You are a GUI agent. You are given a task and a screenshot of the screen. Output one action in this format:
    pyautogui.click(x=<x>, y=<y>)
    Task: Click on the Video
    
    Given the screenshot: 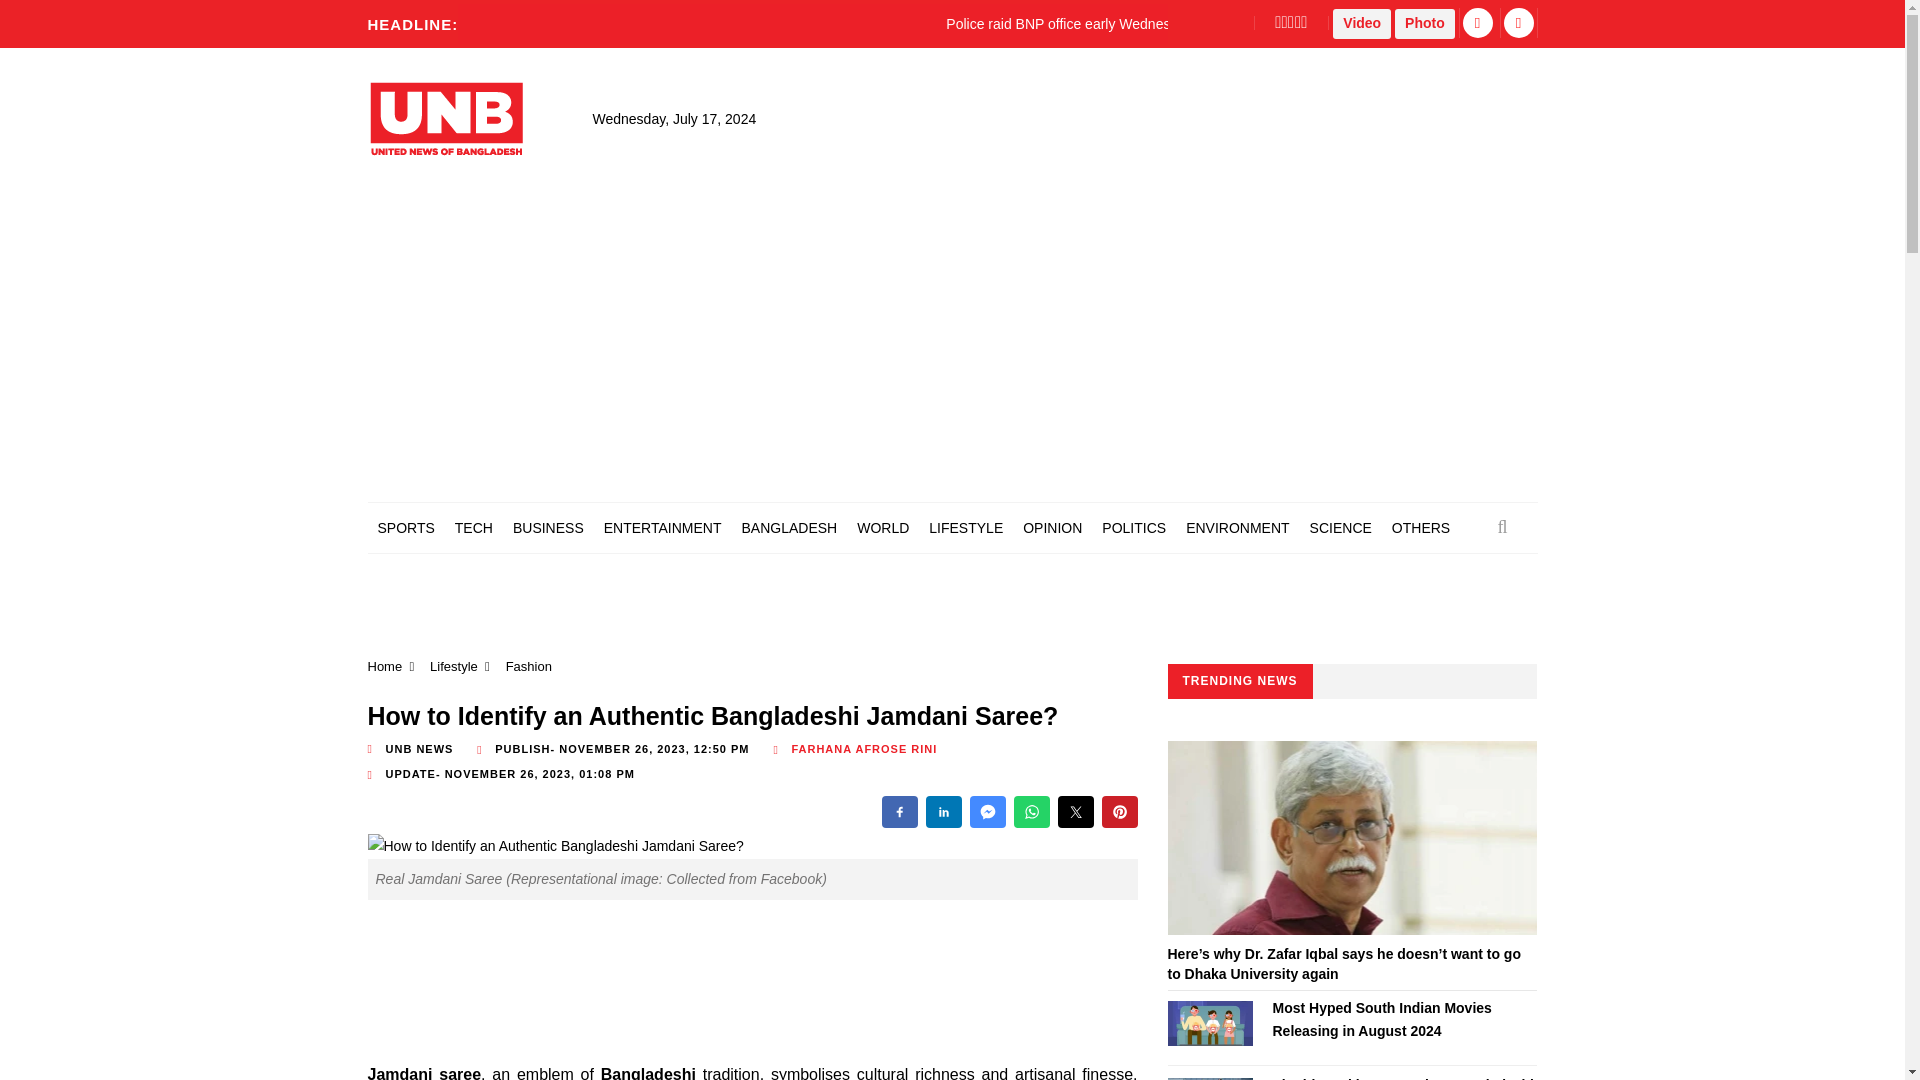 What is the action you would take?
    pyautogui.click(x=1361, y=23)
    